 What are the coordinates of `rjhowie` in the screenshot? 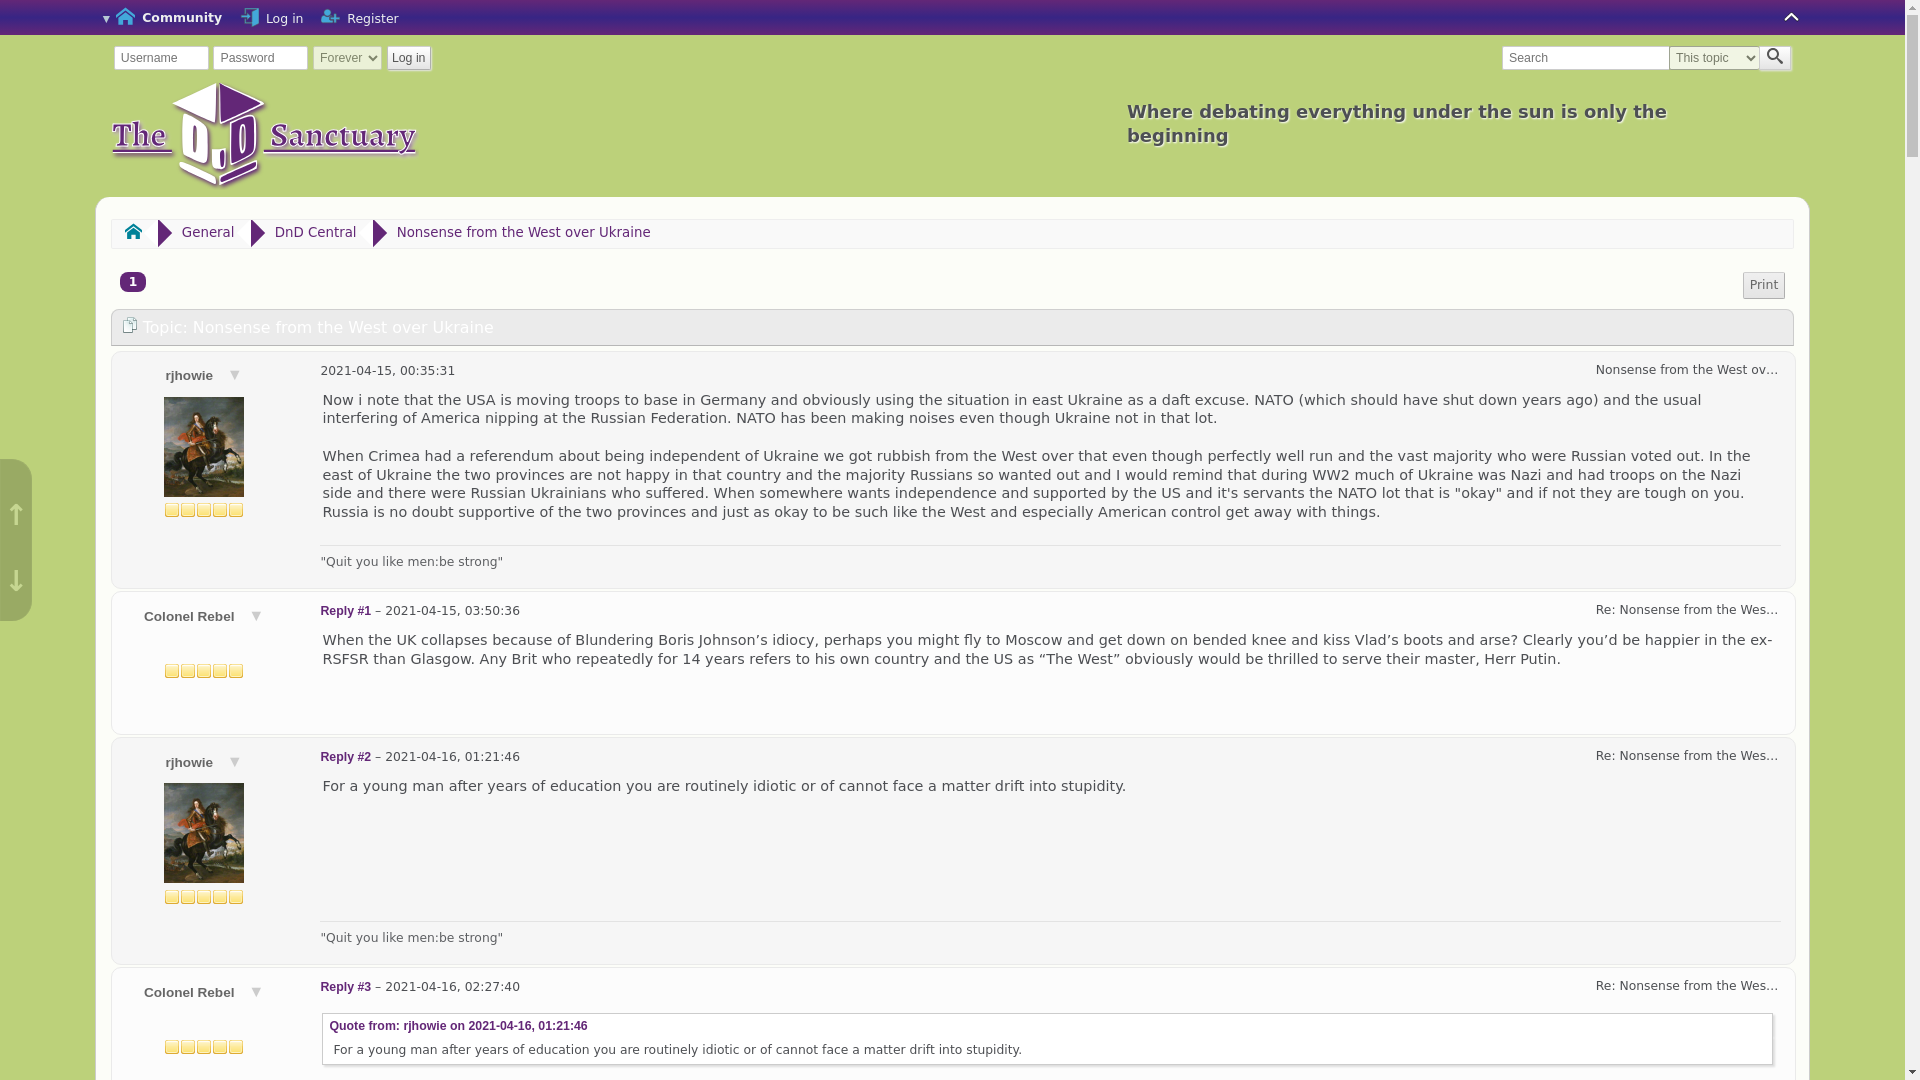 It's located at (204, 376).